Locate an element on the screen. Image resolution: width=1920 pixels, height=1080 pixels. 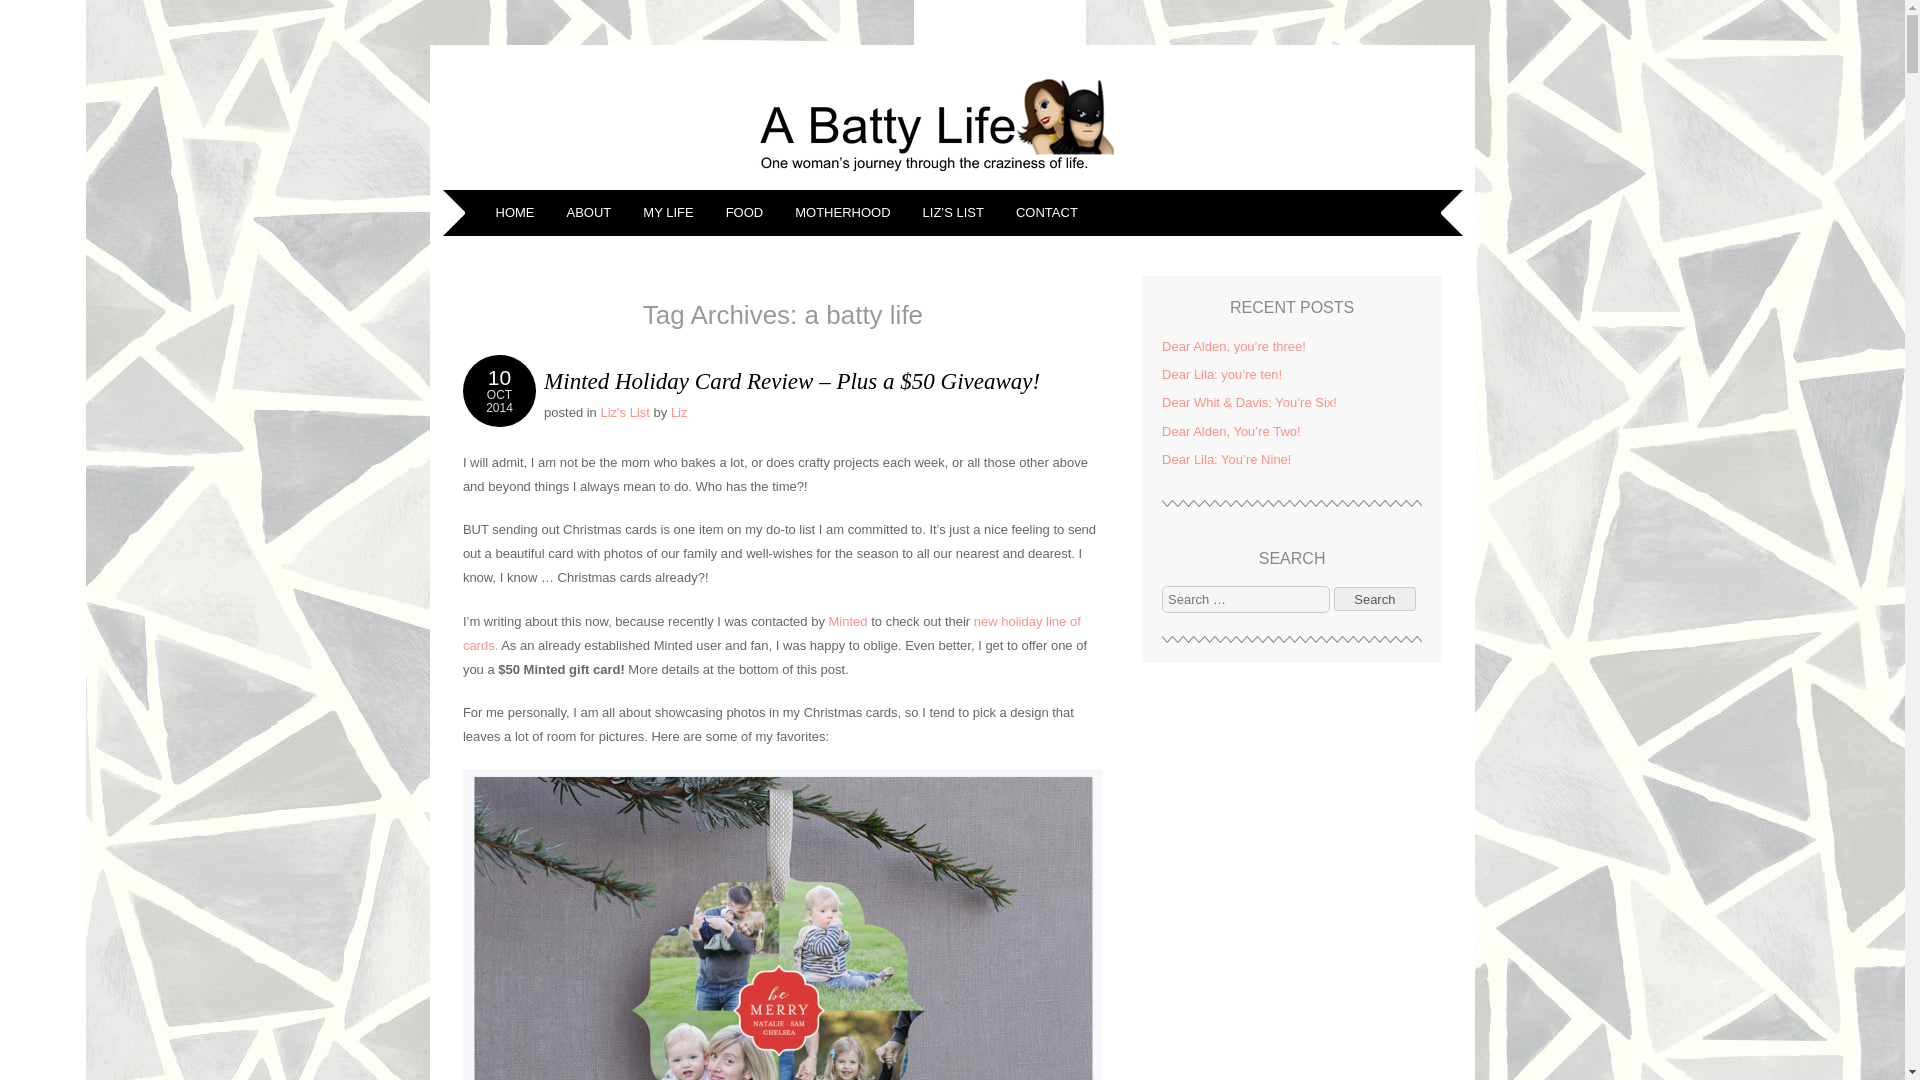
HOME is located at coordinates (516, 213).